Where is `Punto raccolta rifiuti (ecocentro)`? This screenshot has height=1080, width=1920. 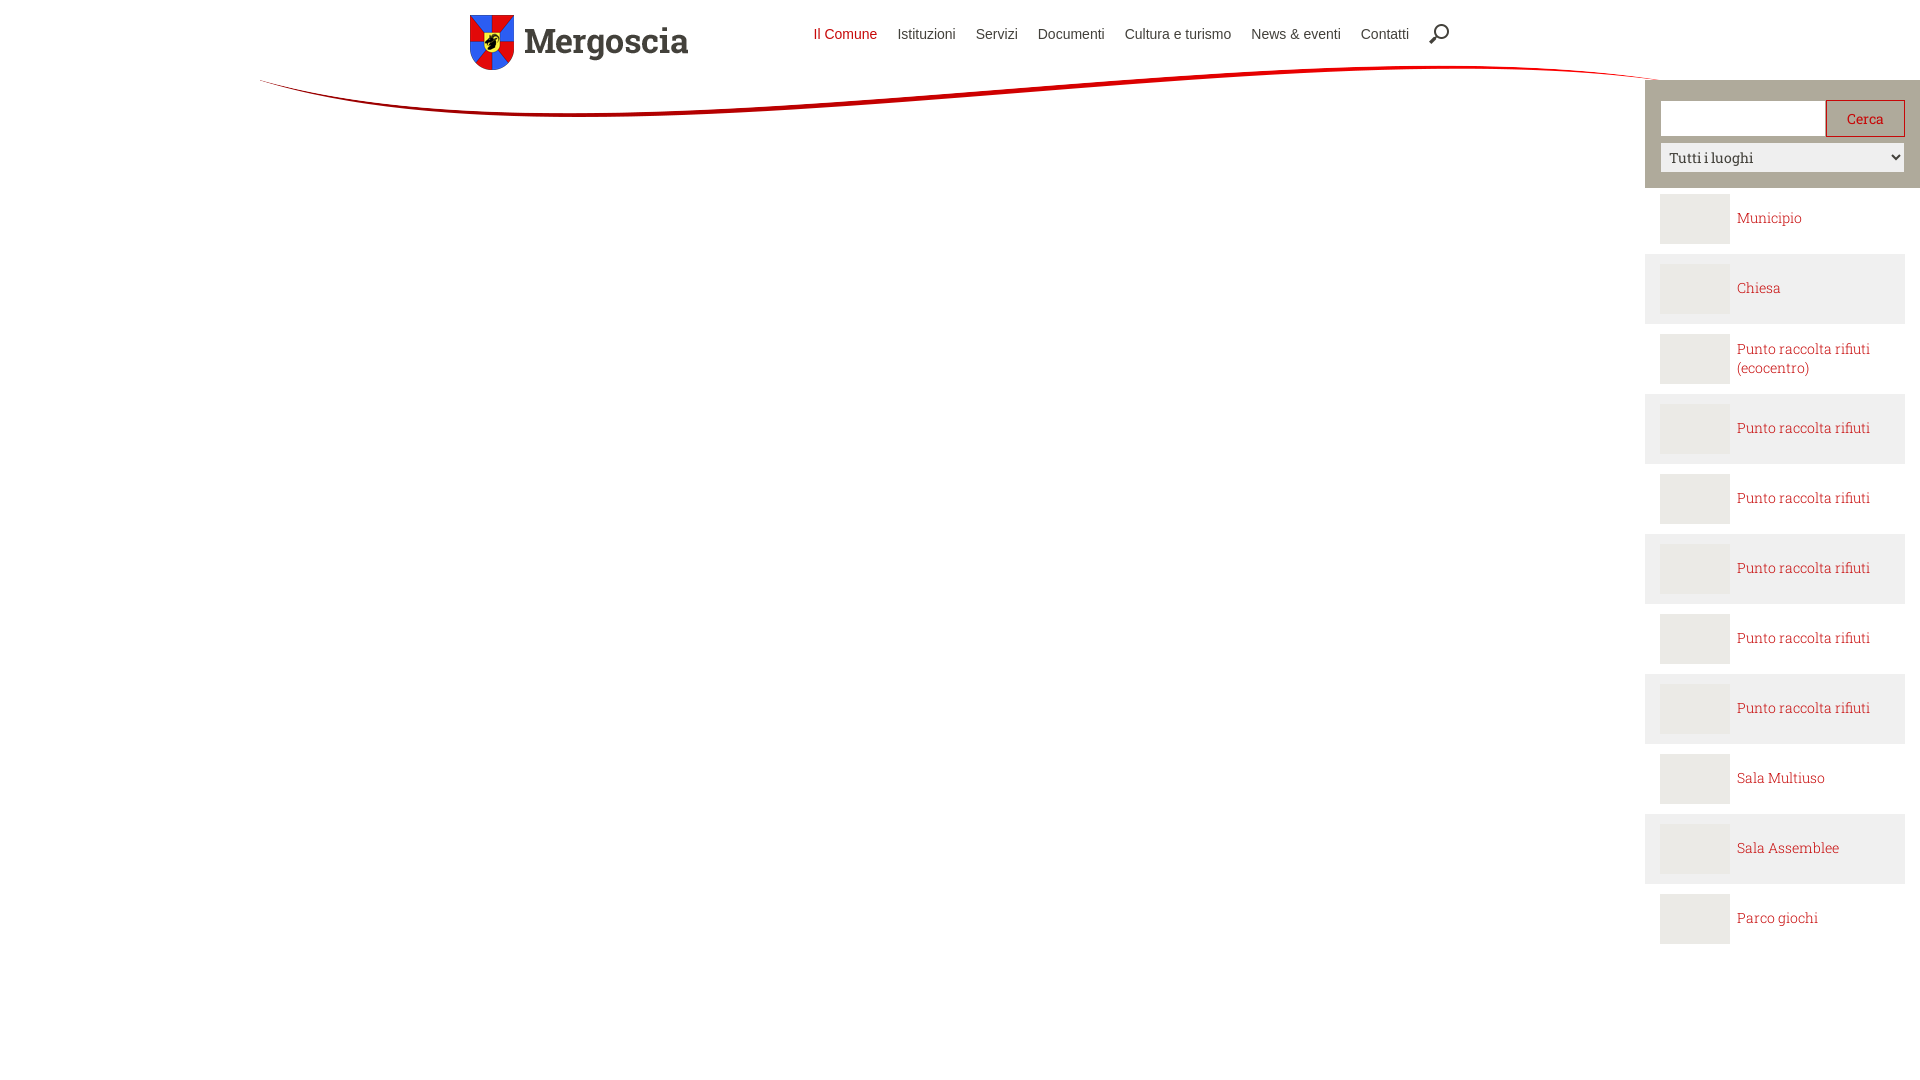 Punto raccolta rifiuti (ecocentro) is located at coordinates (1804, 358).